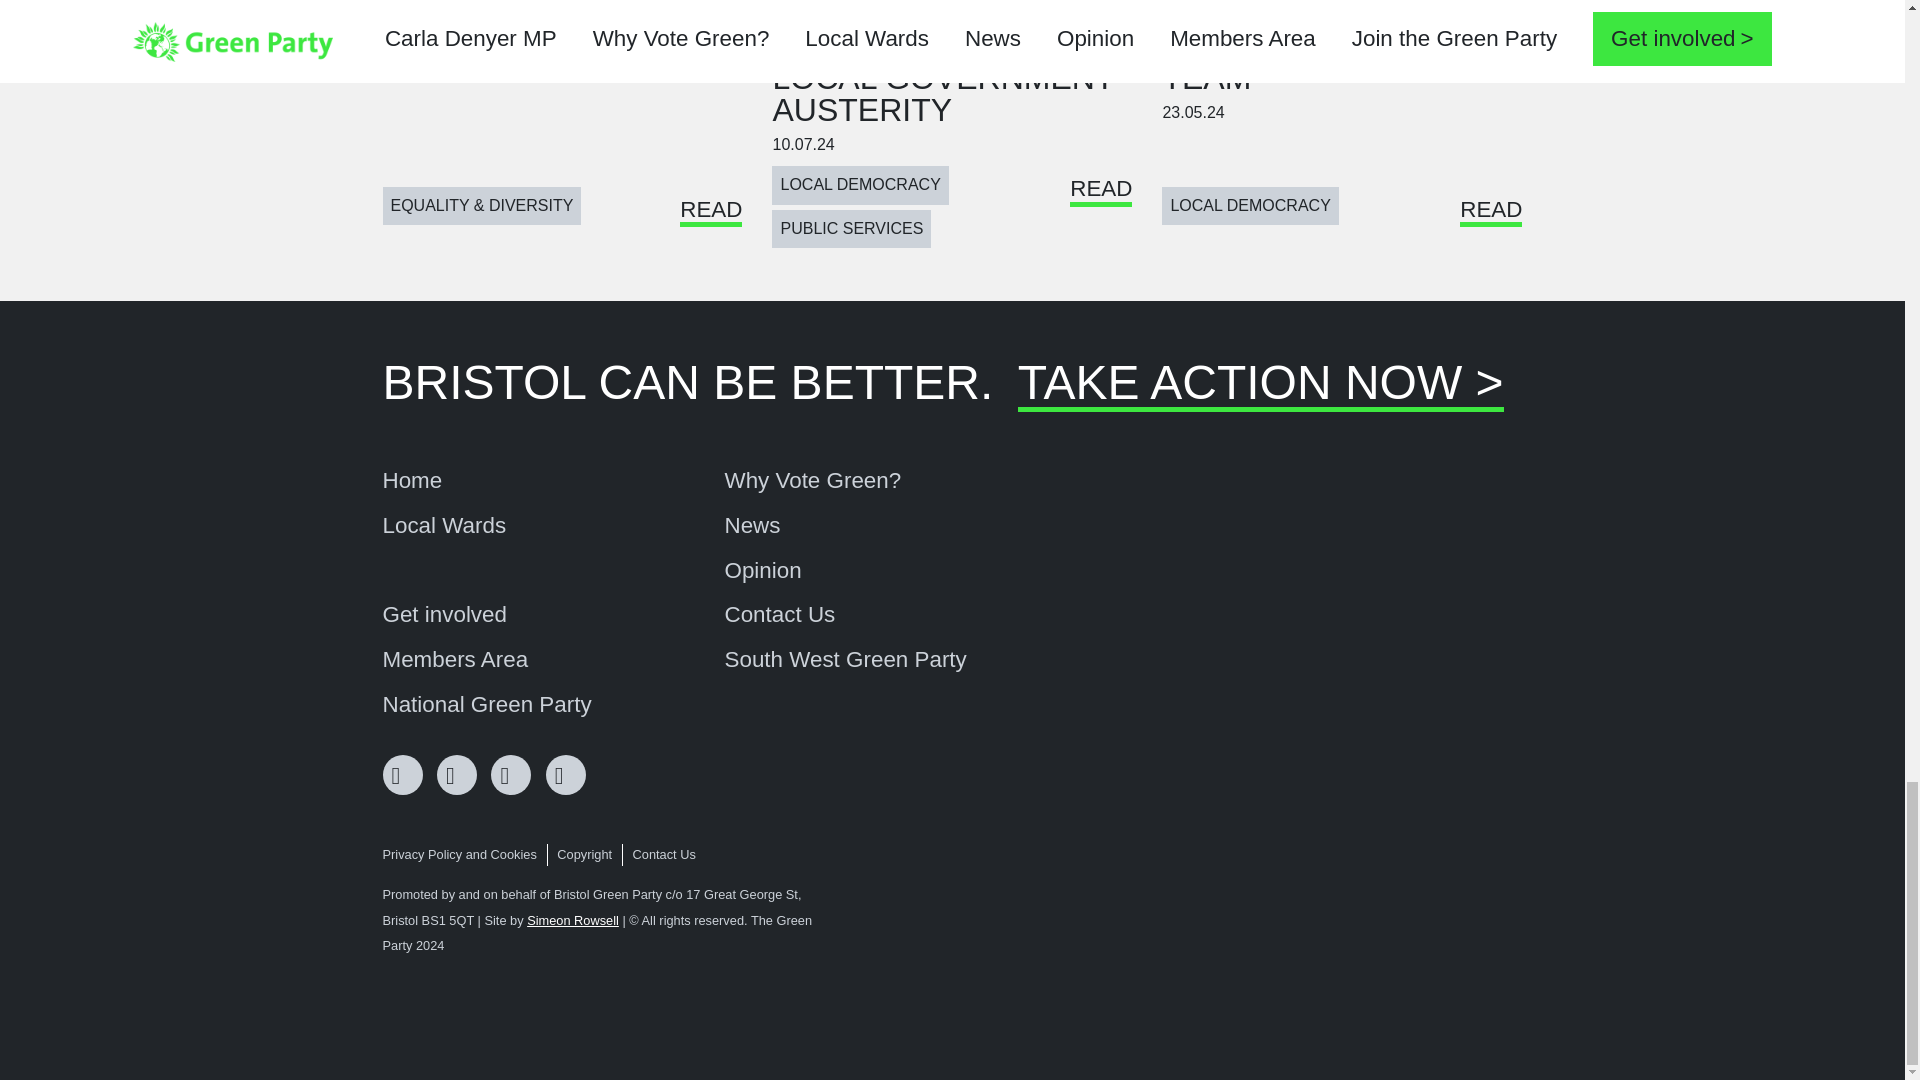 The height and width of the screenshot is (1080, 1920). Describe the element at coordinates (455, 660) in the screenshot. I see `Members Area` at that location.